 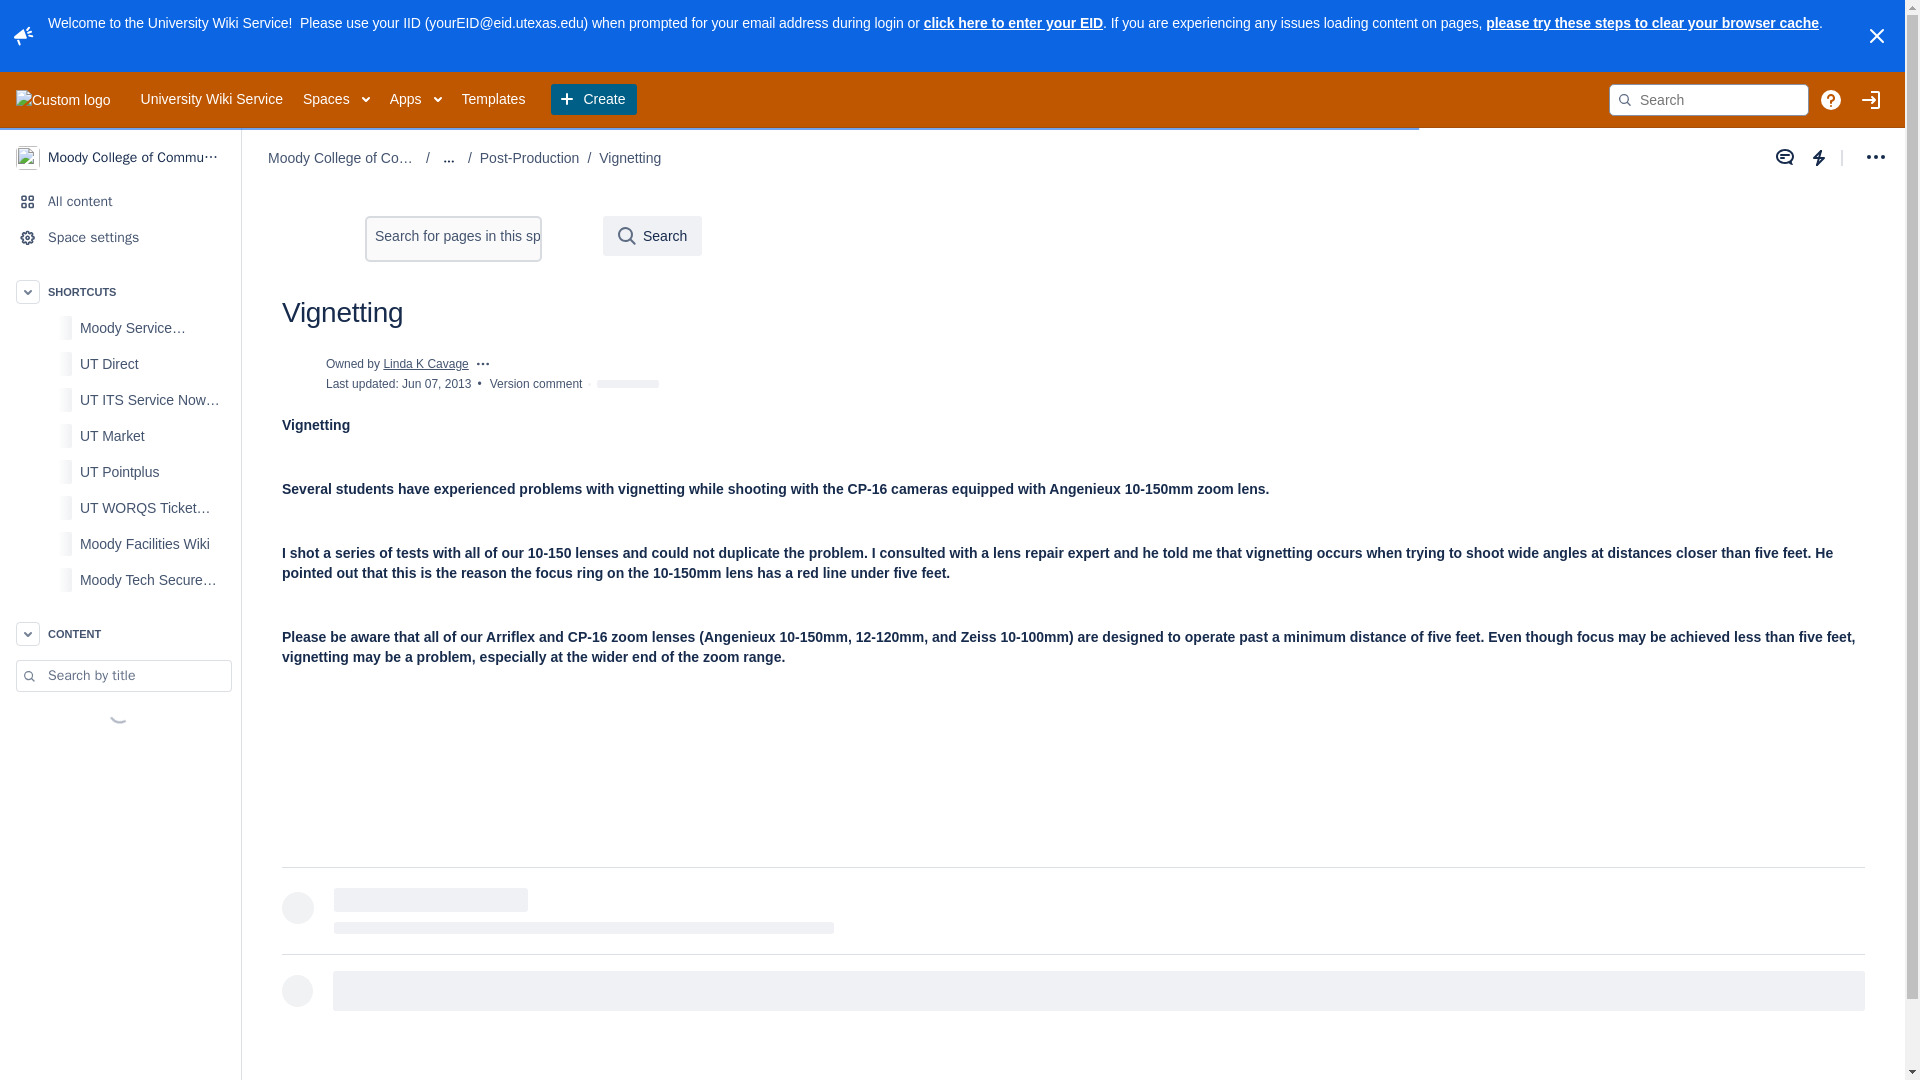 What do you see at coordinates (154, 435) in the screenshot?
I see `UT Market` at bounding box center [154, 435].